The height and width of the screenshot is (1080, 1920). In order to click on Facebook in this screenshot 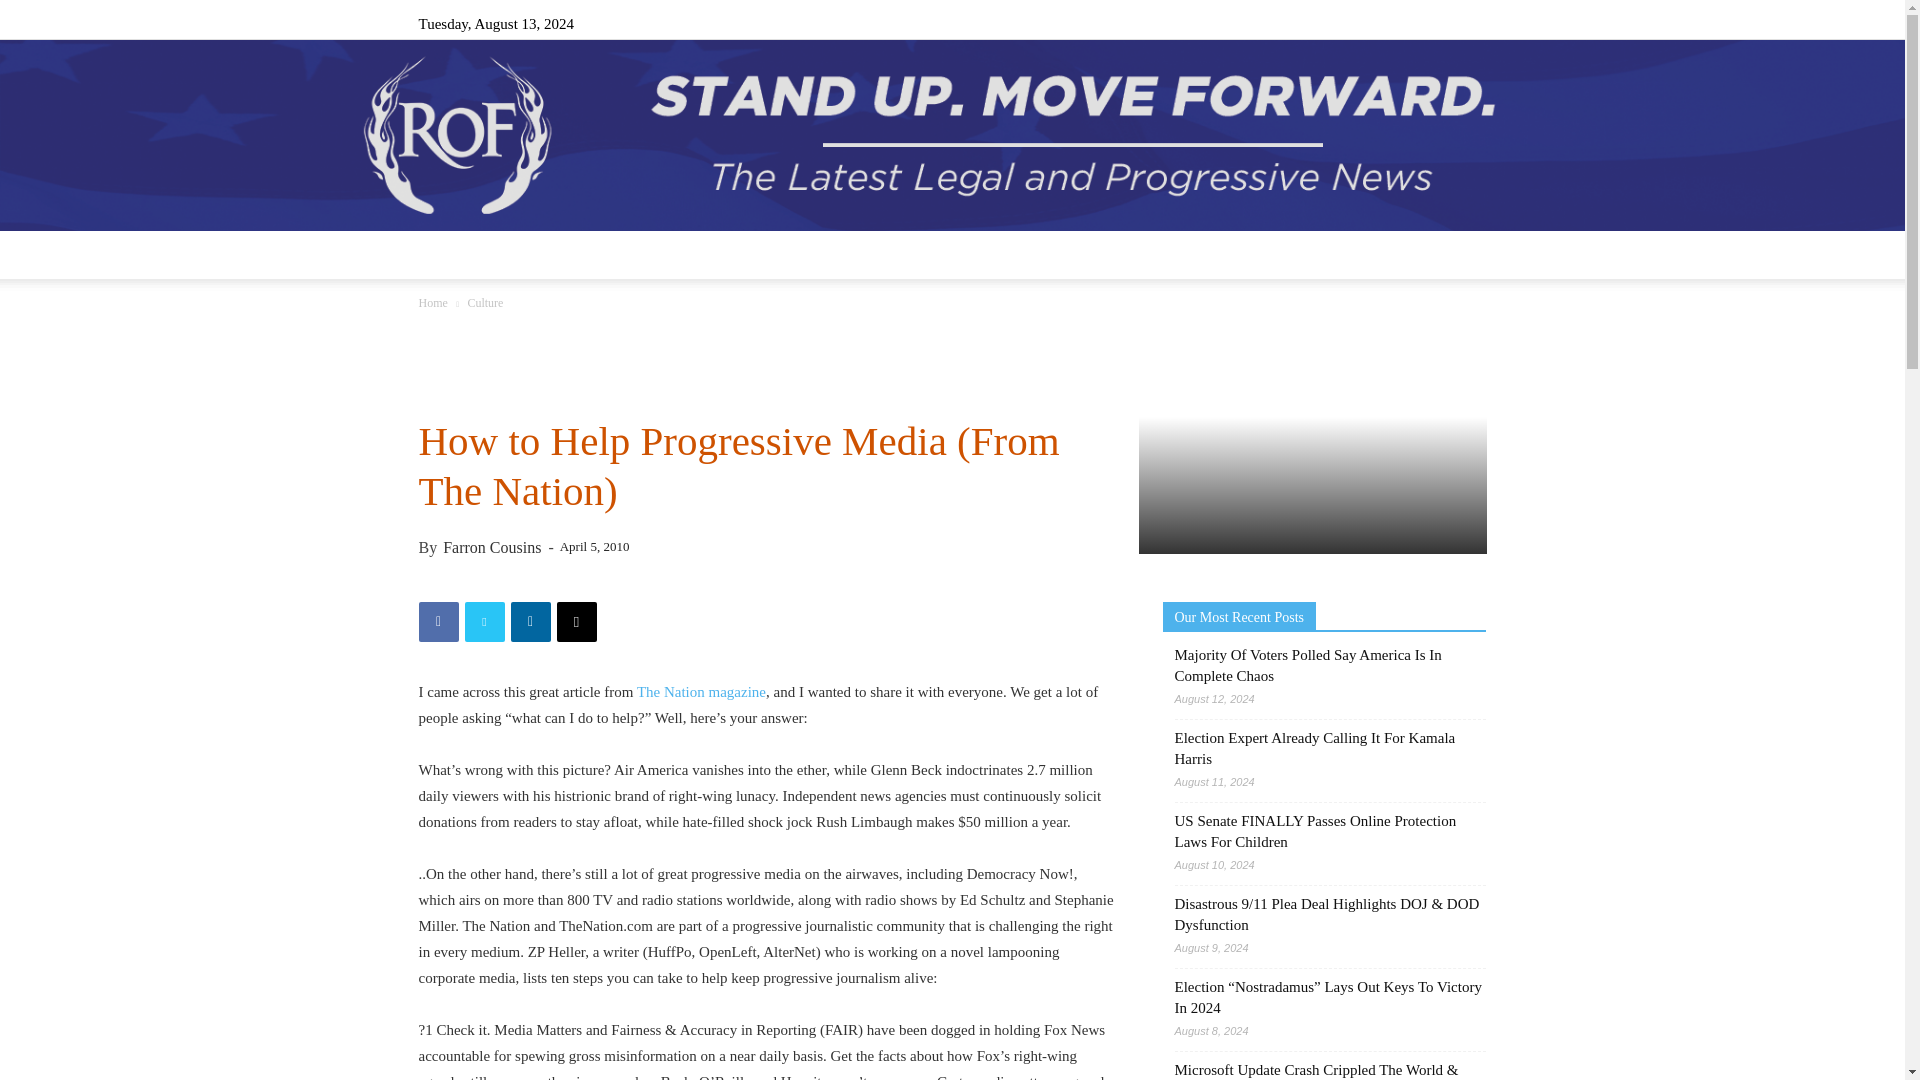, I will do `click(1338, 23)`.